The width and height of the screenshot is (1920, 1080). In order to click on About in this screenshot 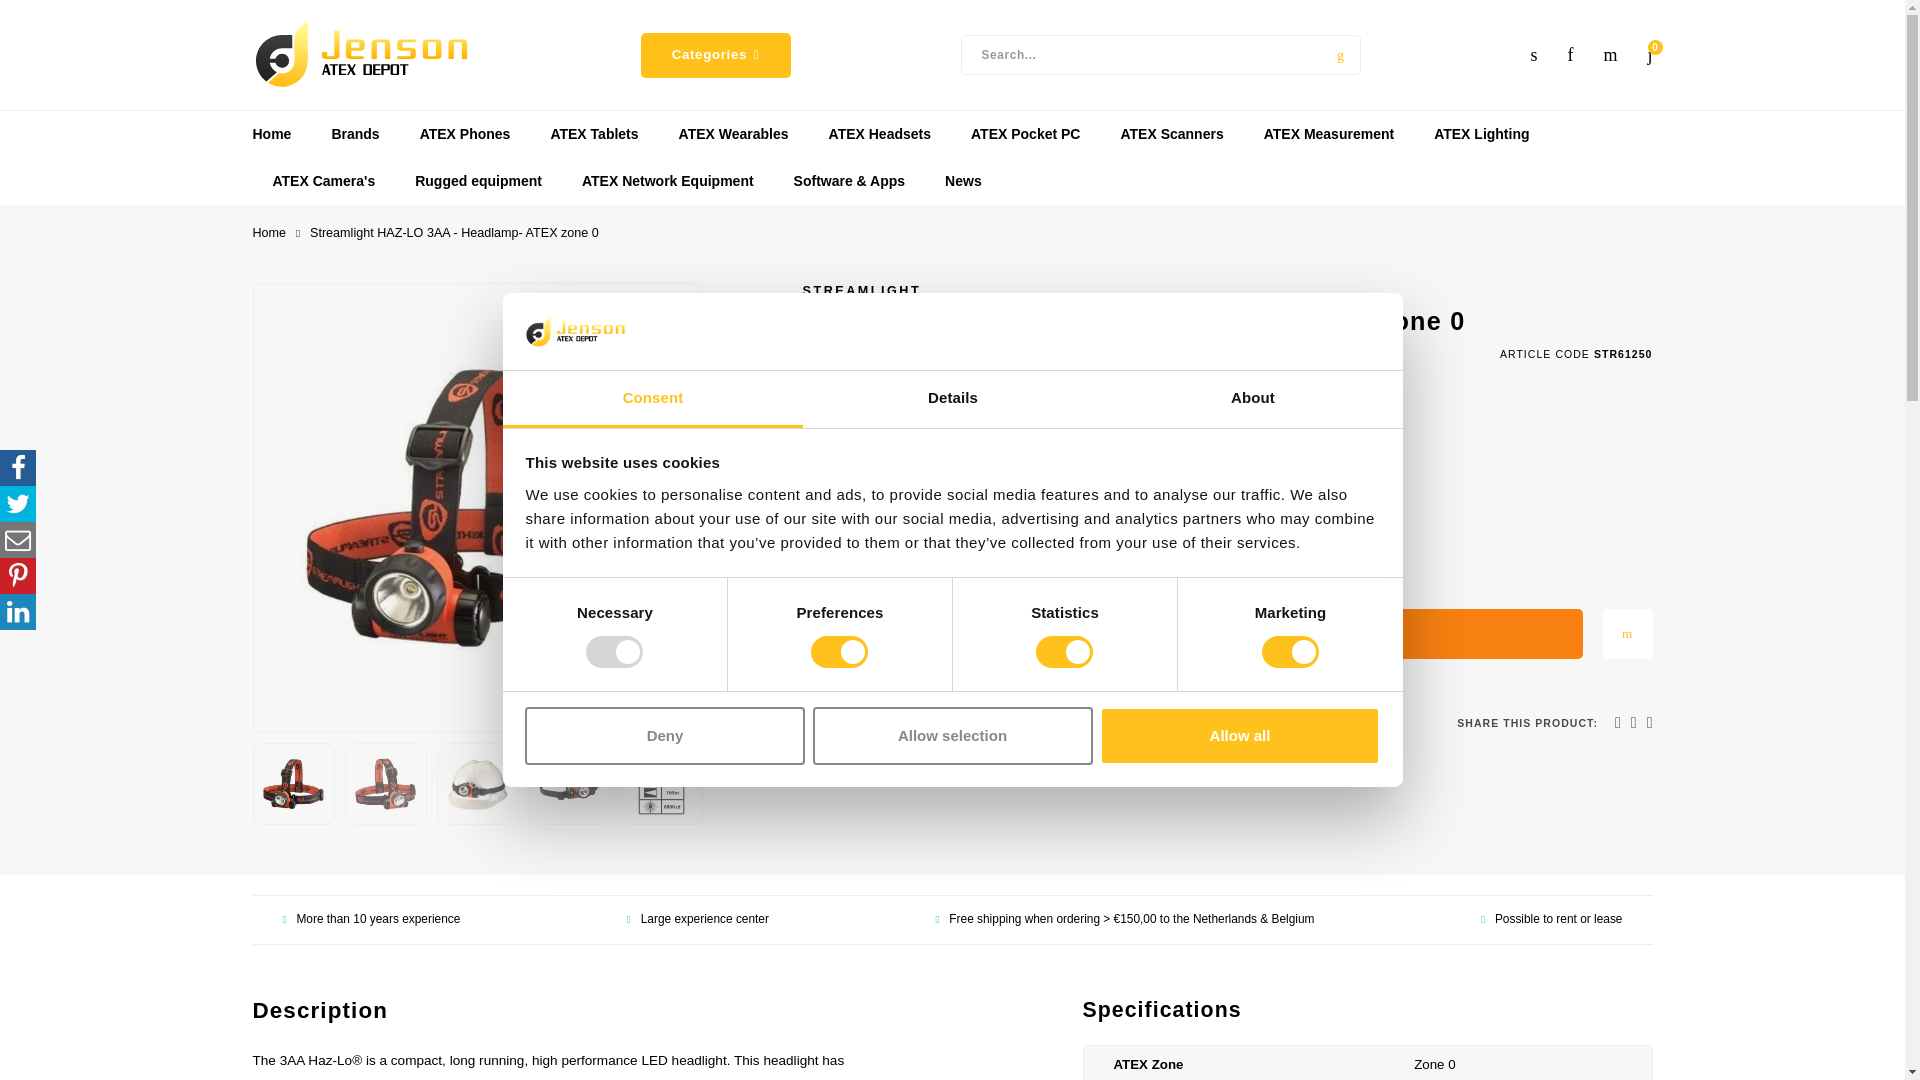, I will do `click(1252, 399)`.